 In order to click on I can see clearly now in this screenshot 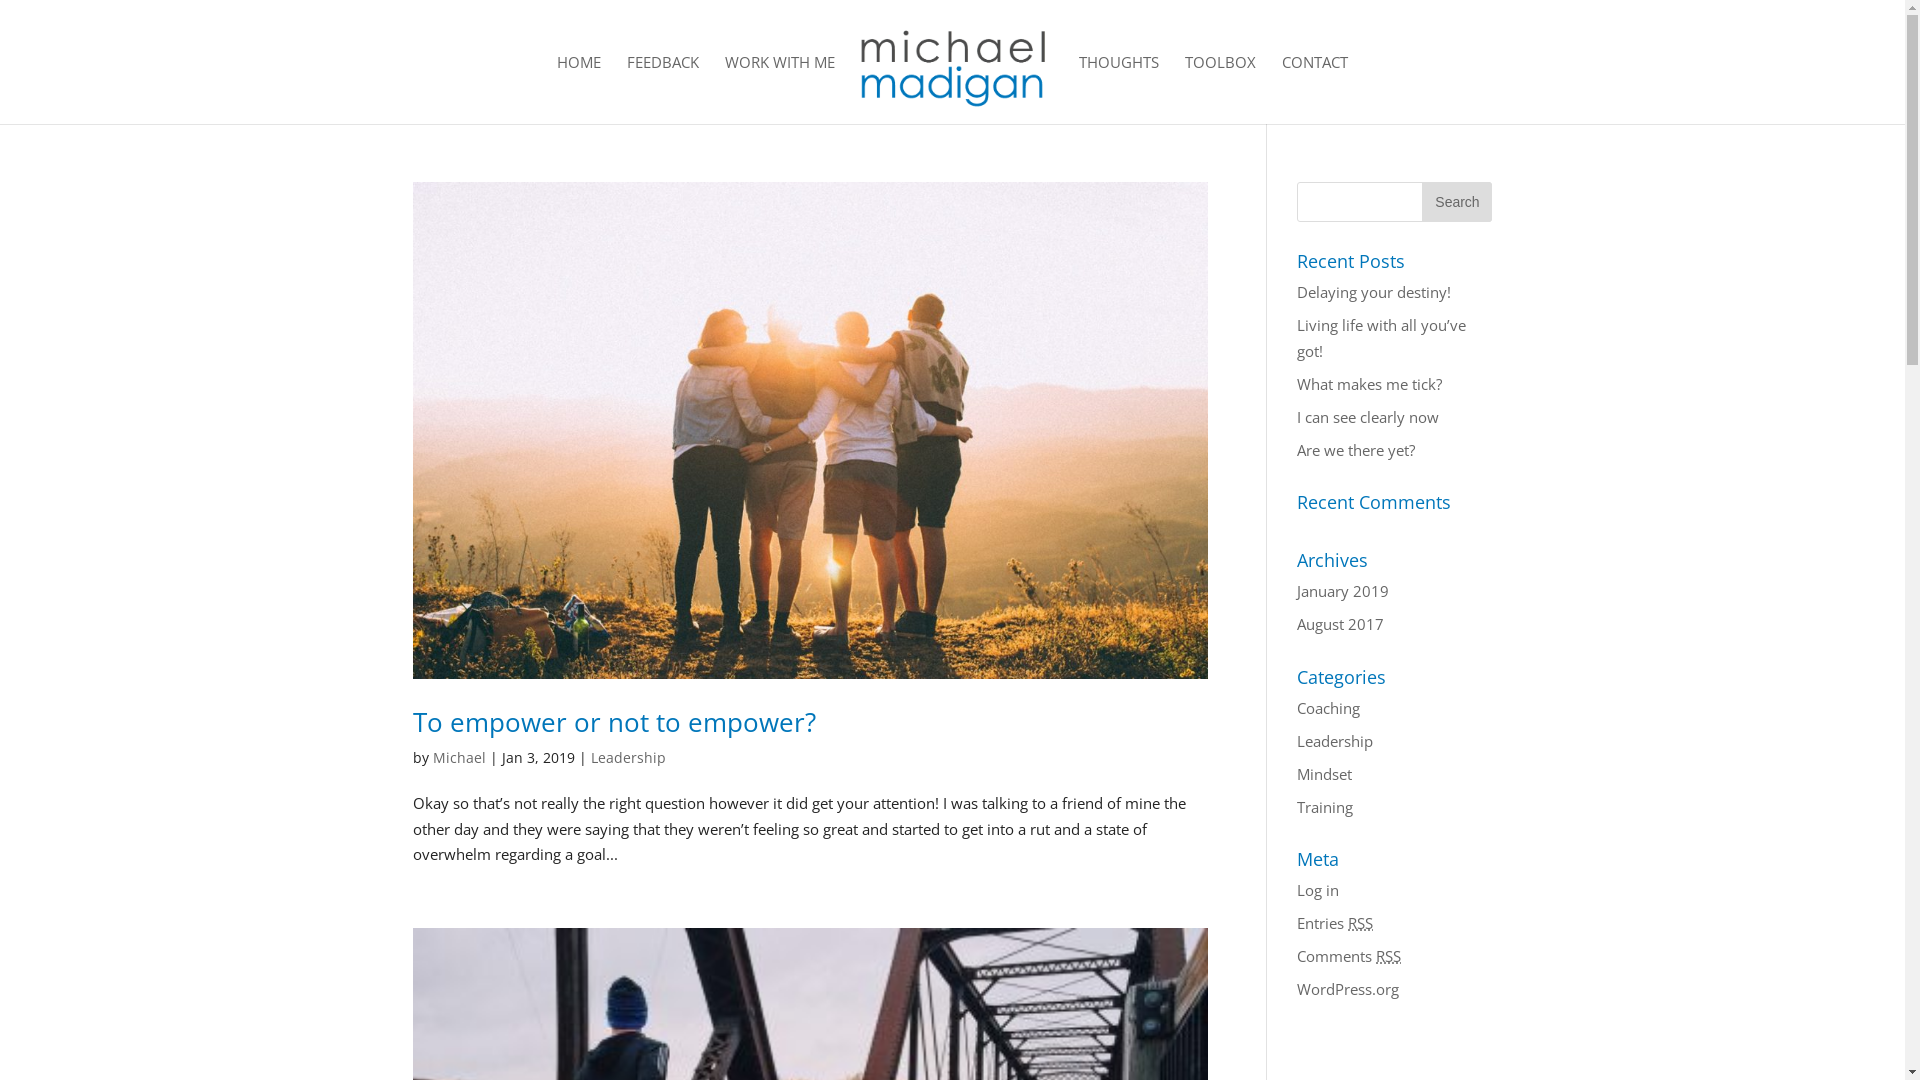, I will do `click(1368, 416)`.